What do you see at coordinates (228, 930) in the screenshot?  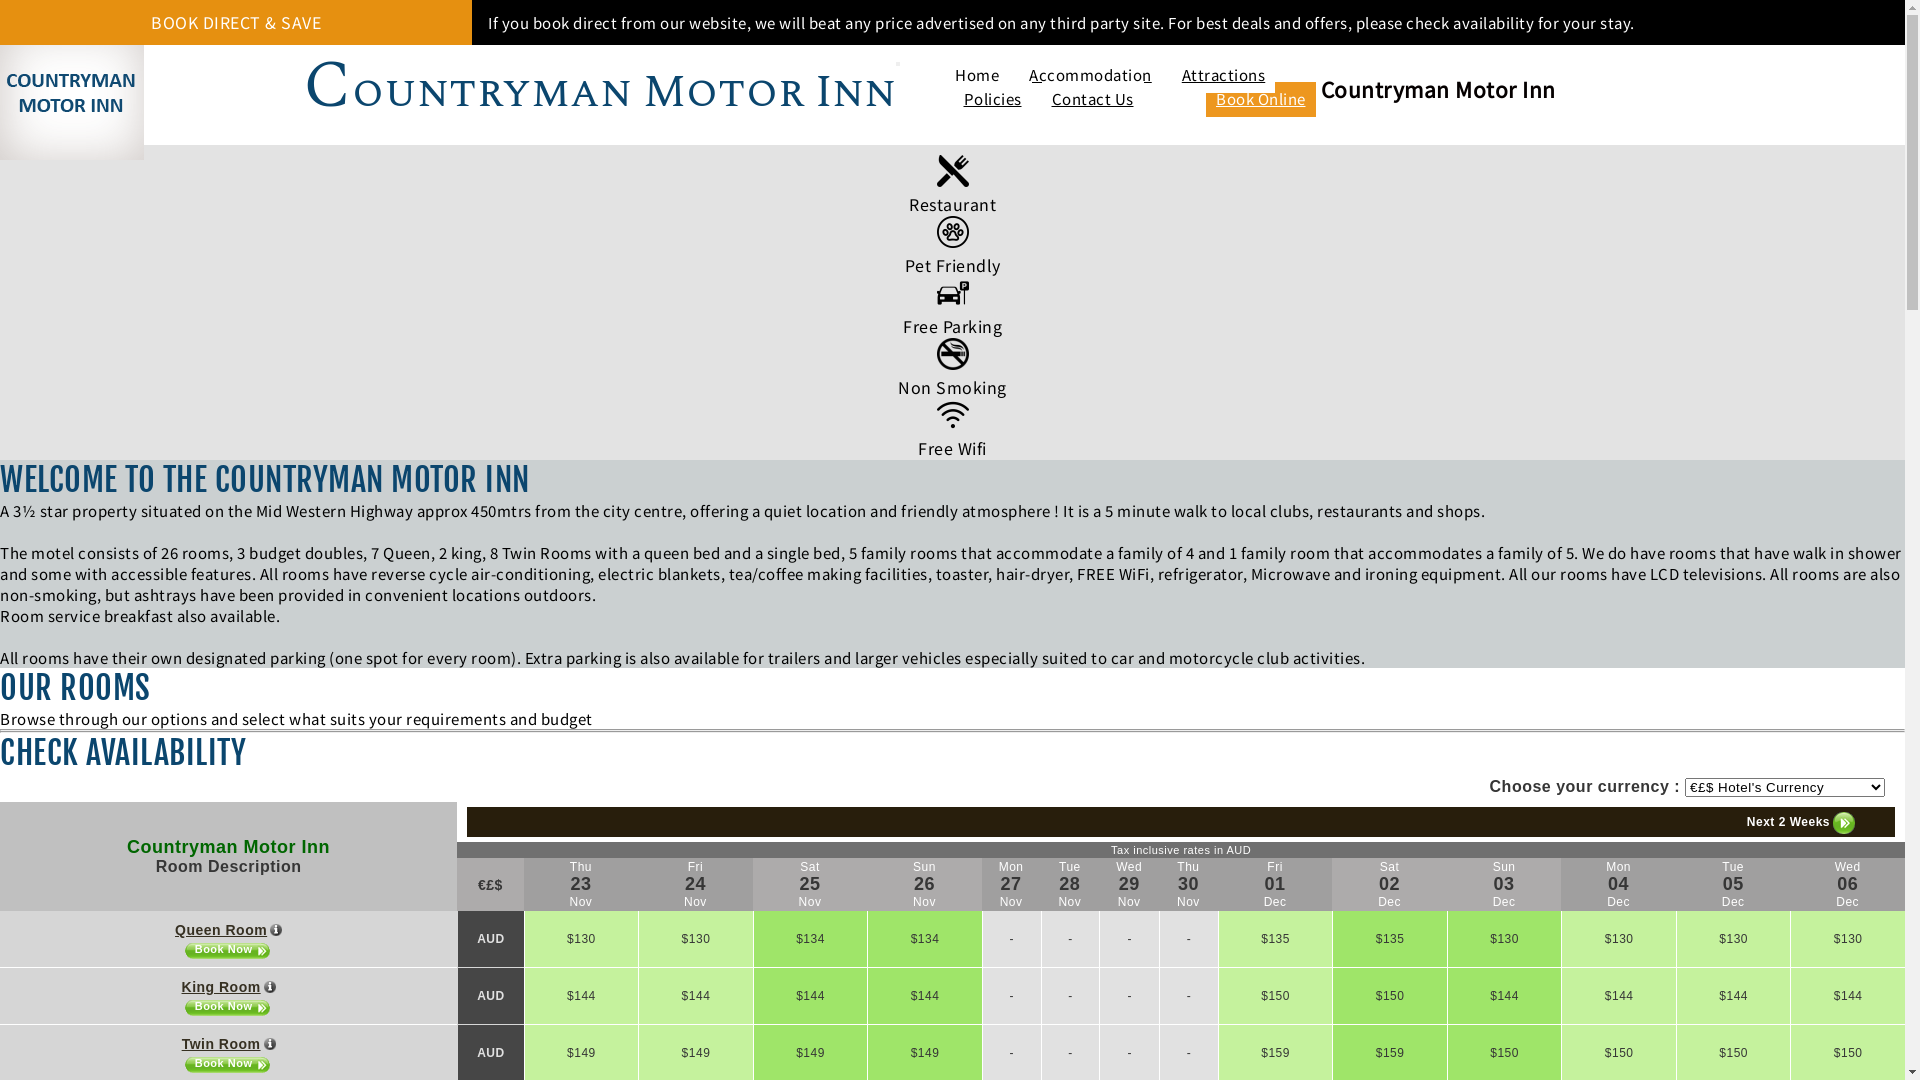 I see `Queen Room` at bounding box center [228, 930].